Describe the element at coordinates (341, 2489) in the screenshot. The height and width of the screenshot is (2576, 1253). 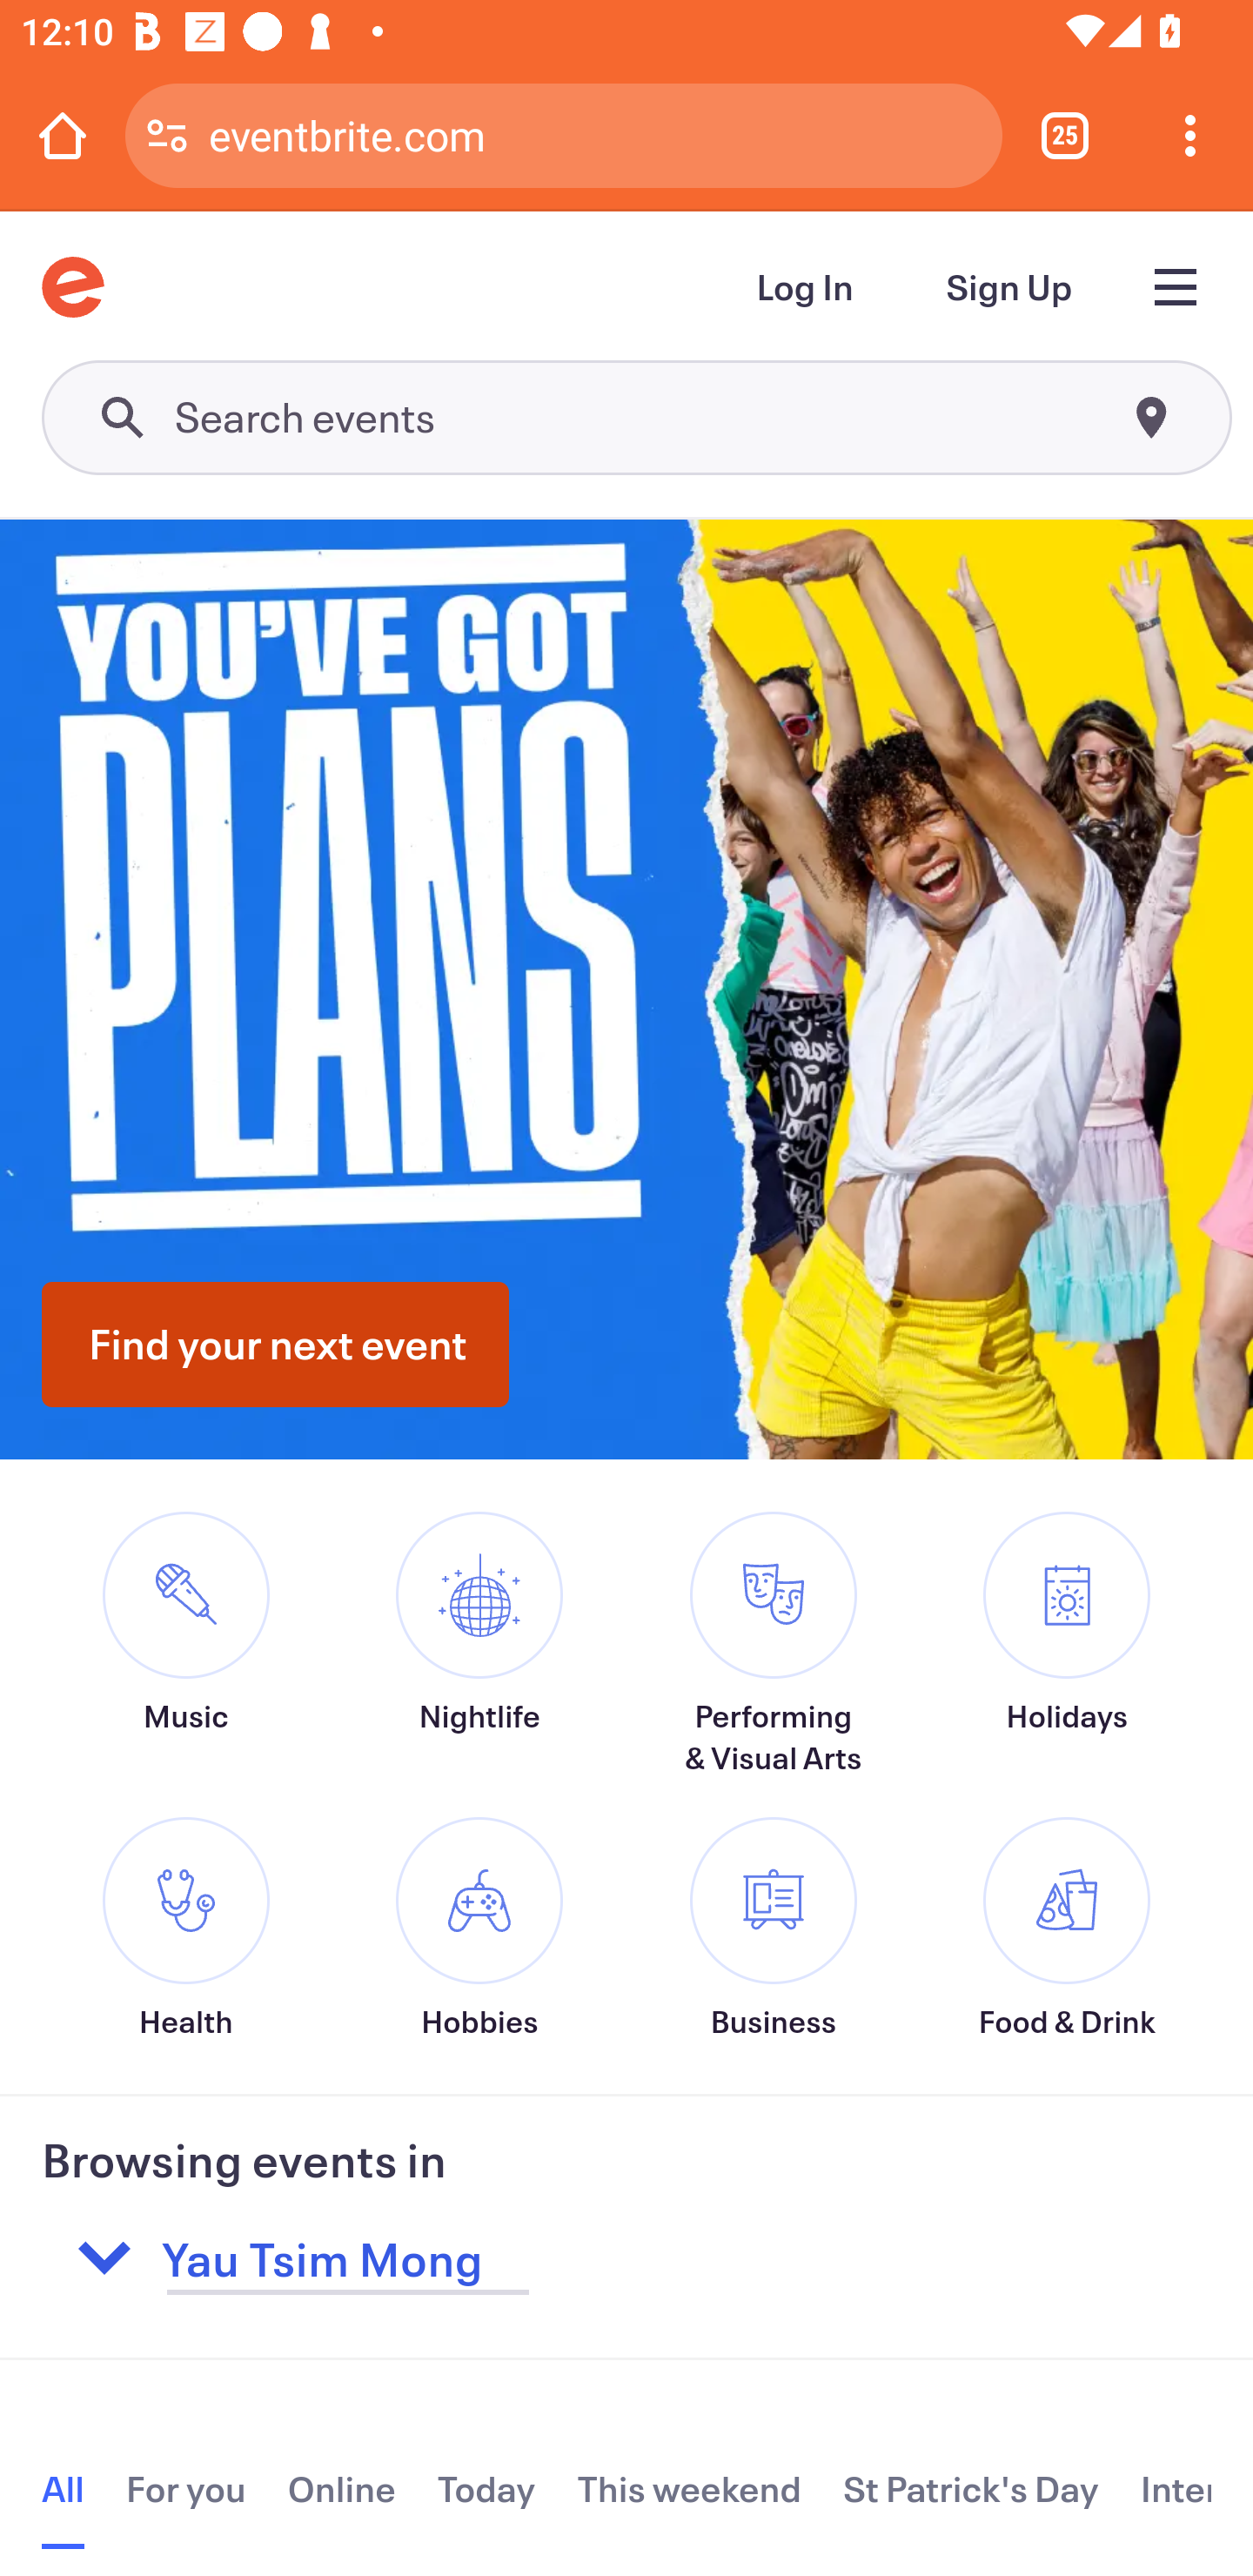
I see `Online` at that location.